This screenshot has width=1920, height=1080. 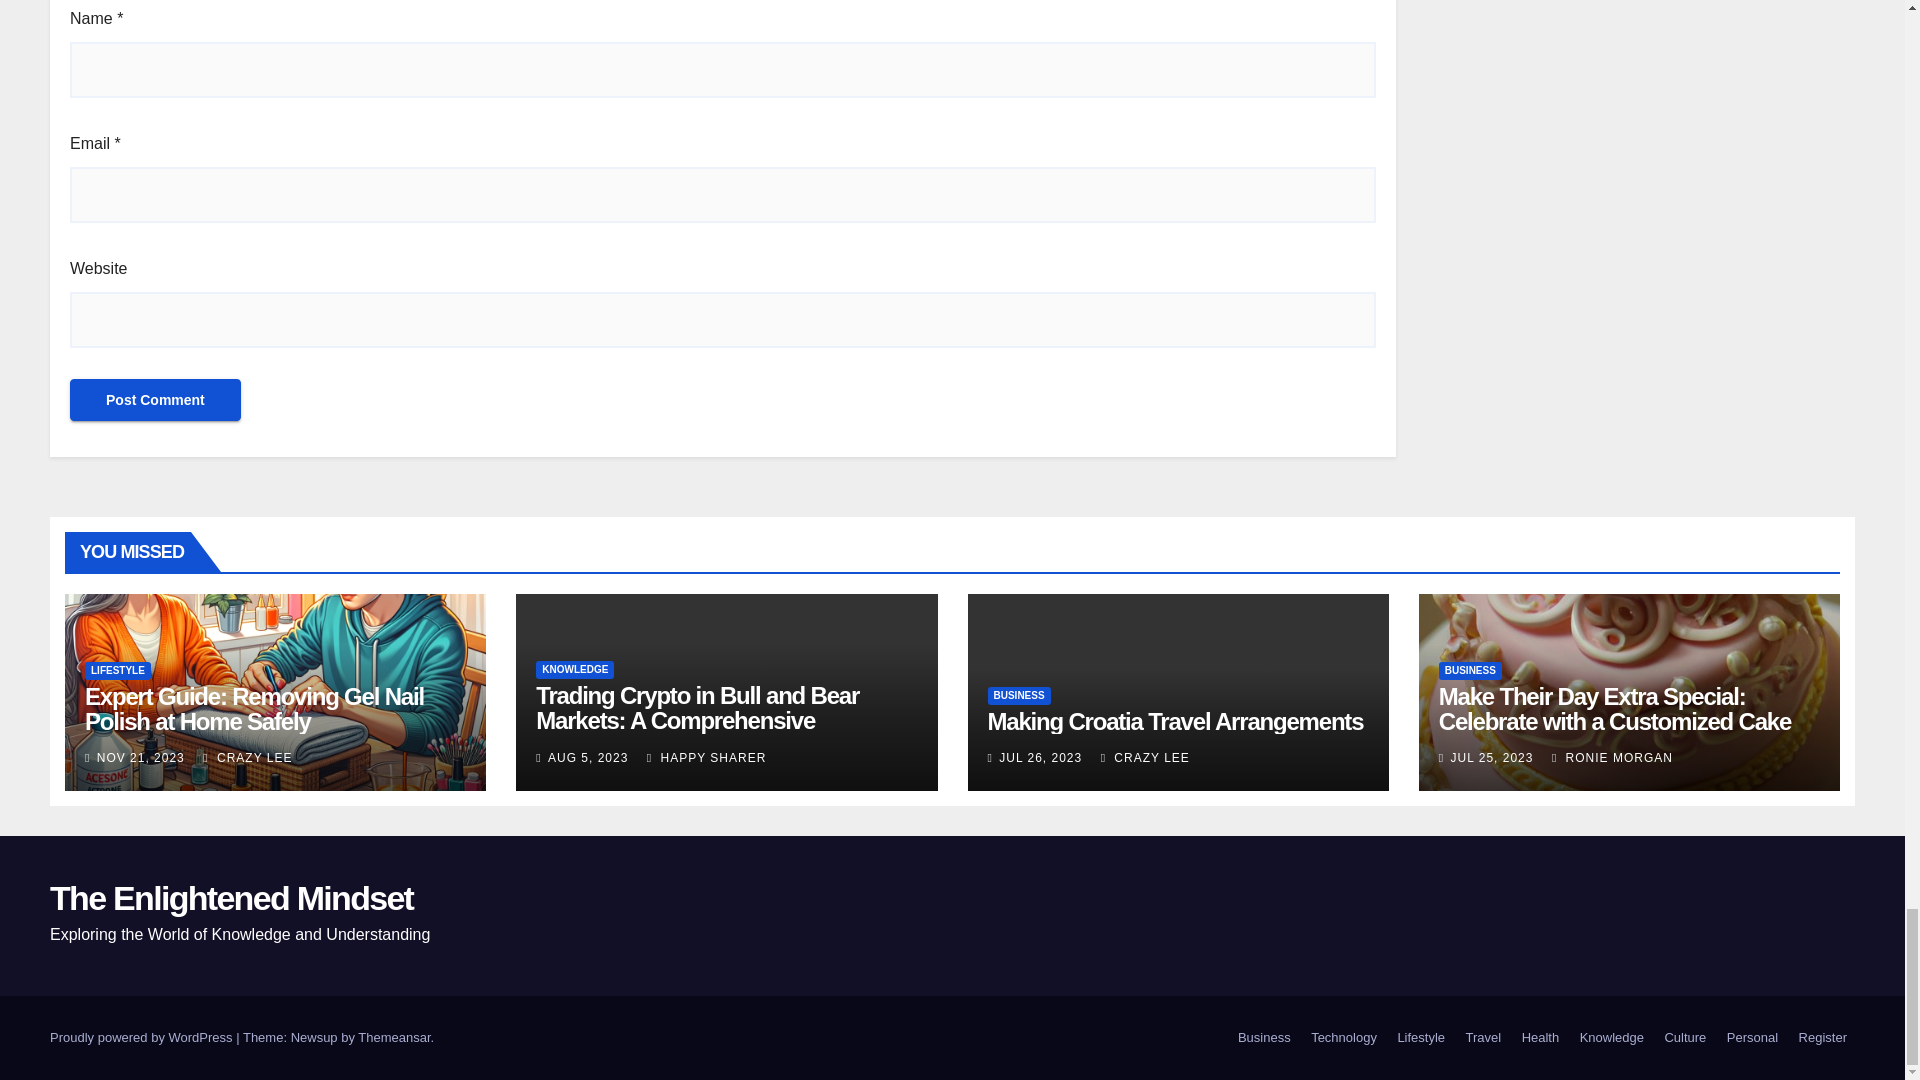 I want to click on Post Comment, so click(x=155, y=400).